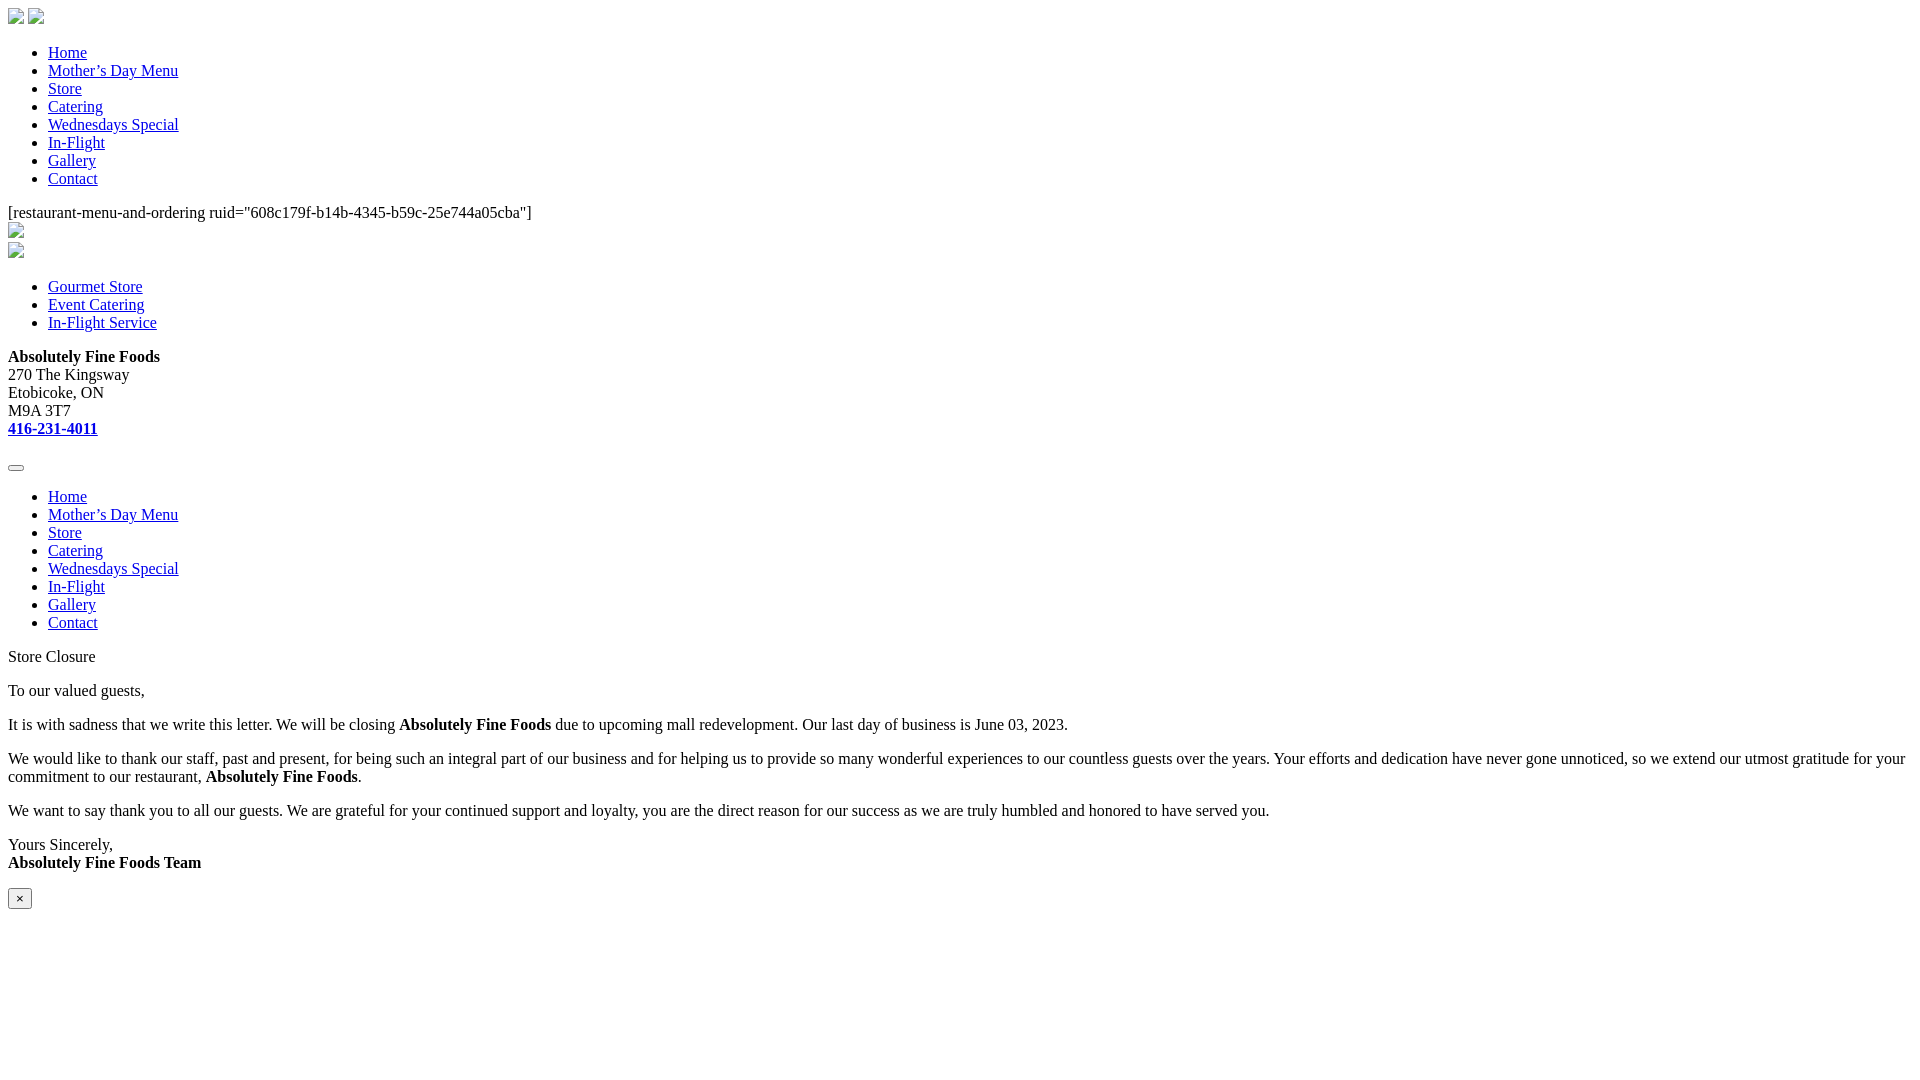 The image size is (1920, 1080). What do you see at coordinates (53, 428) in the screenshot?
I see `416-231-4011` at bounding box center [53, 428].